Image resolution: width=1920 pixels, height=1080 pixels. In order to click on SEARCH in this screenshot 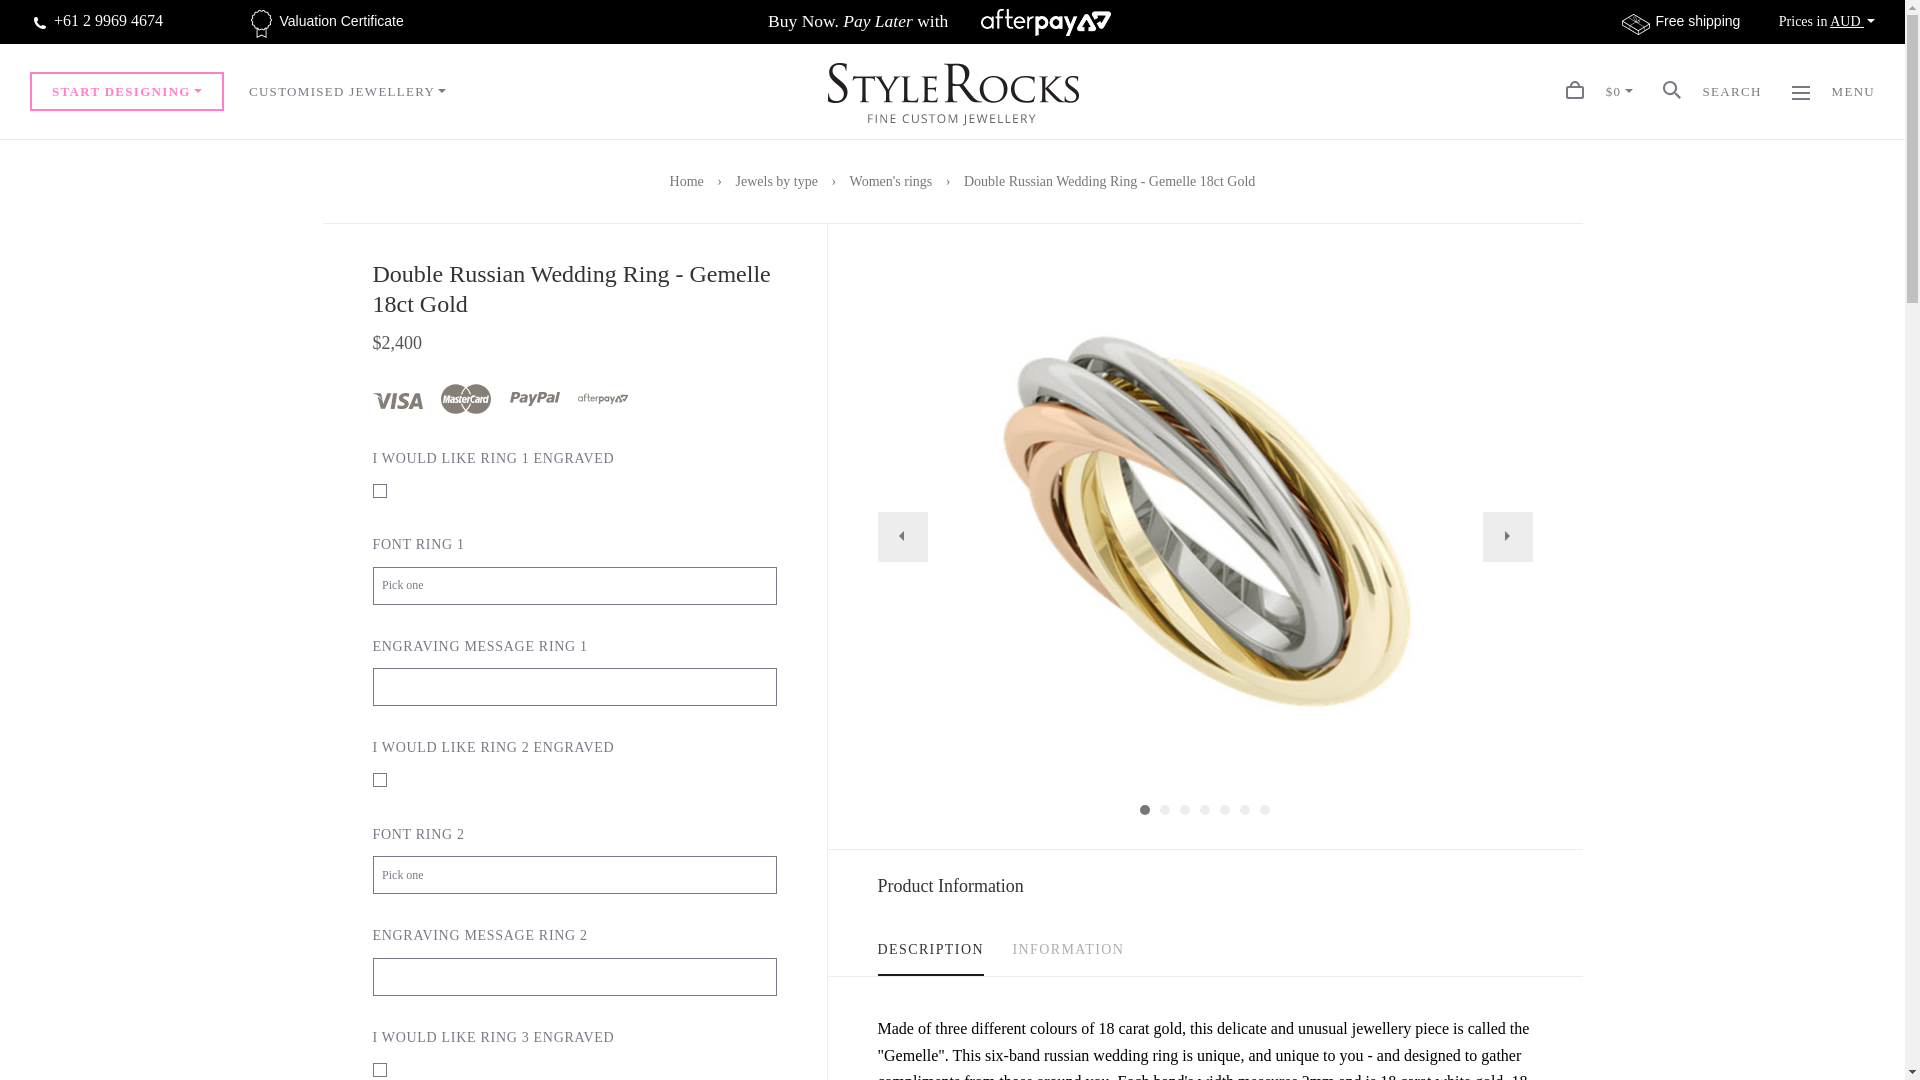, I will do `click(1712, 92)`.